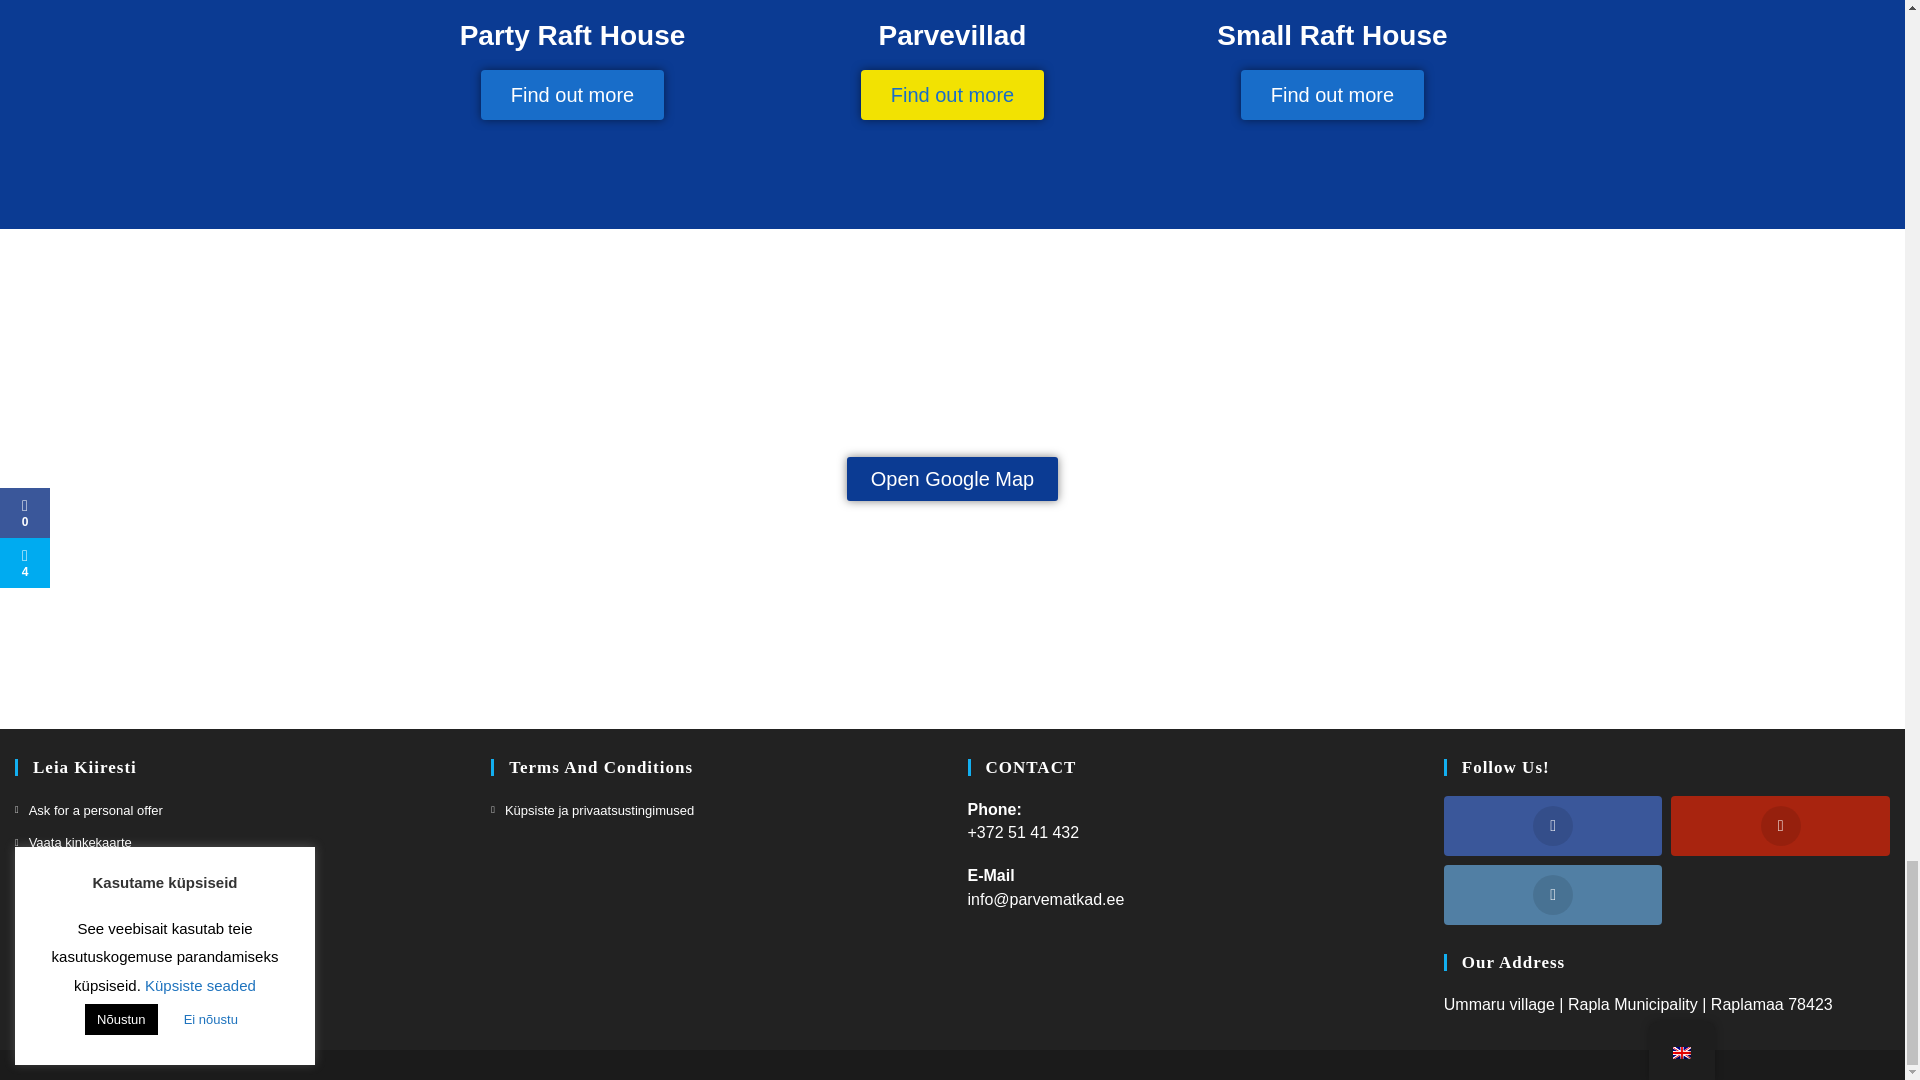 The width and height of the screenshot is (1920, 1080). Describe the element at coordinates (89, 810) in the screenshot. I see `Ask for a personal offer` at that location.